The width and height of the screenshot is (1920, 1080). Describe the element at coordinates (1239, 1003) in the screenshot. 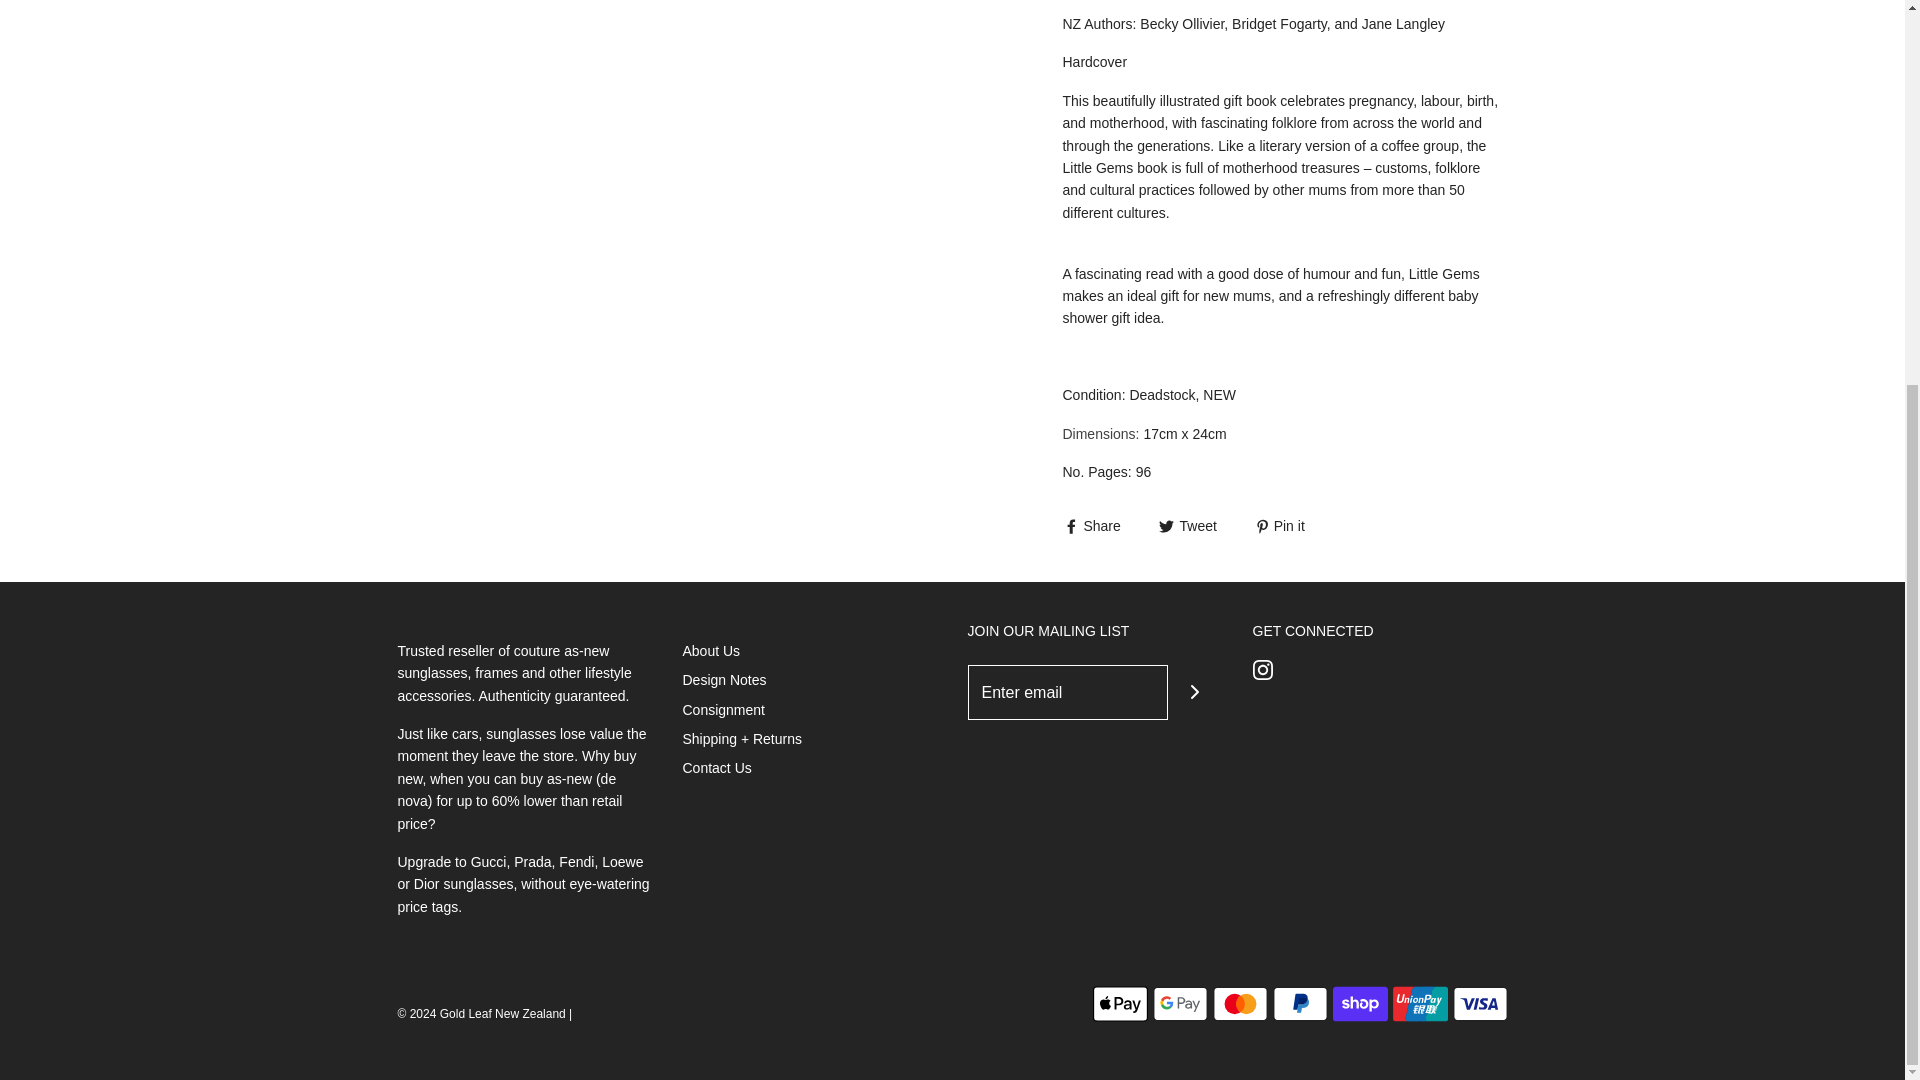

I see `Mastercard` at that location.